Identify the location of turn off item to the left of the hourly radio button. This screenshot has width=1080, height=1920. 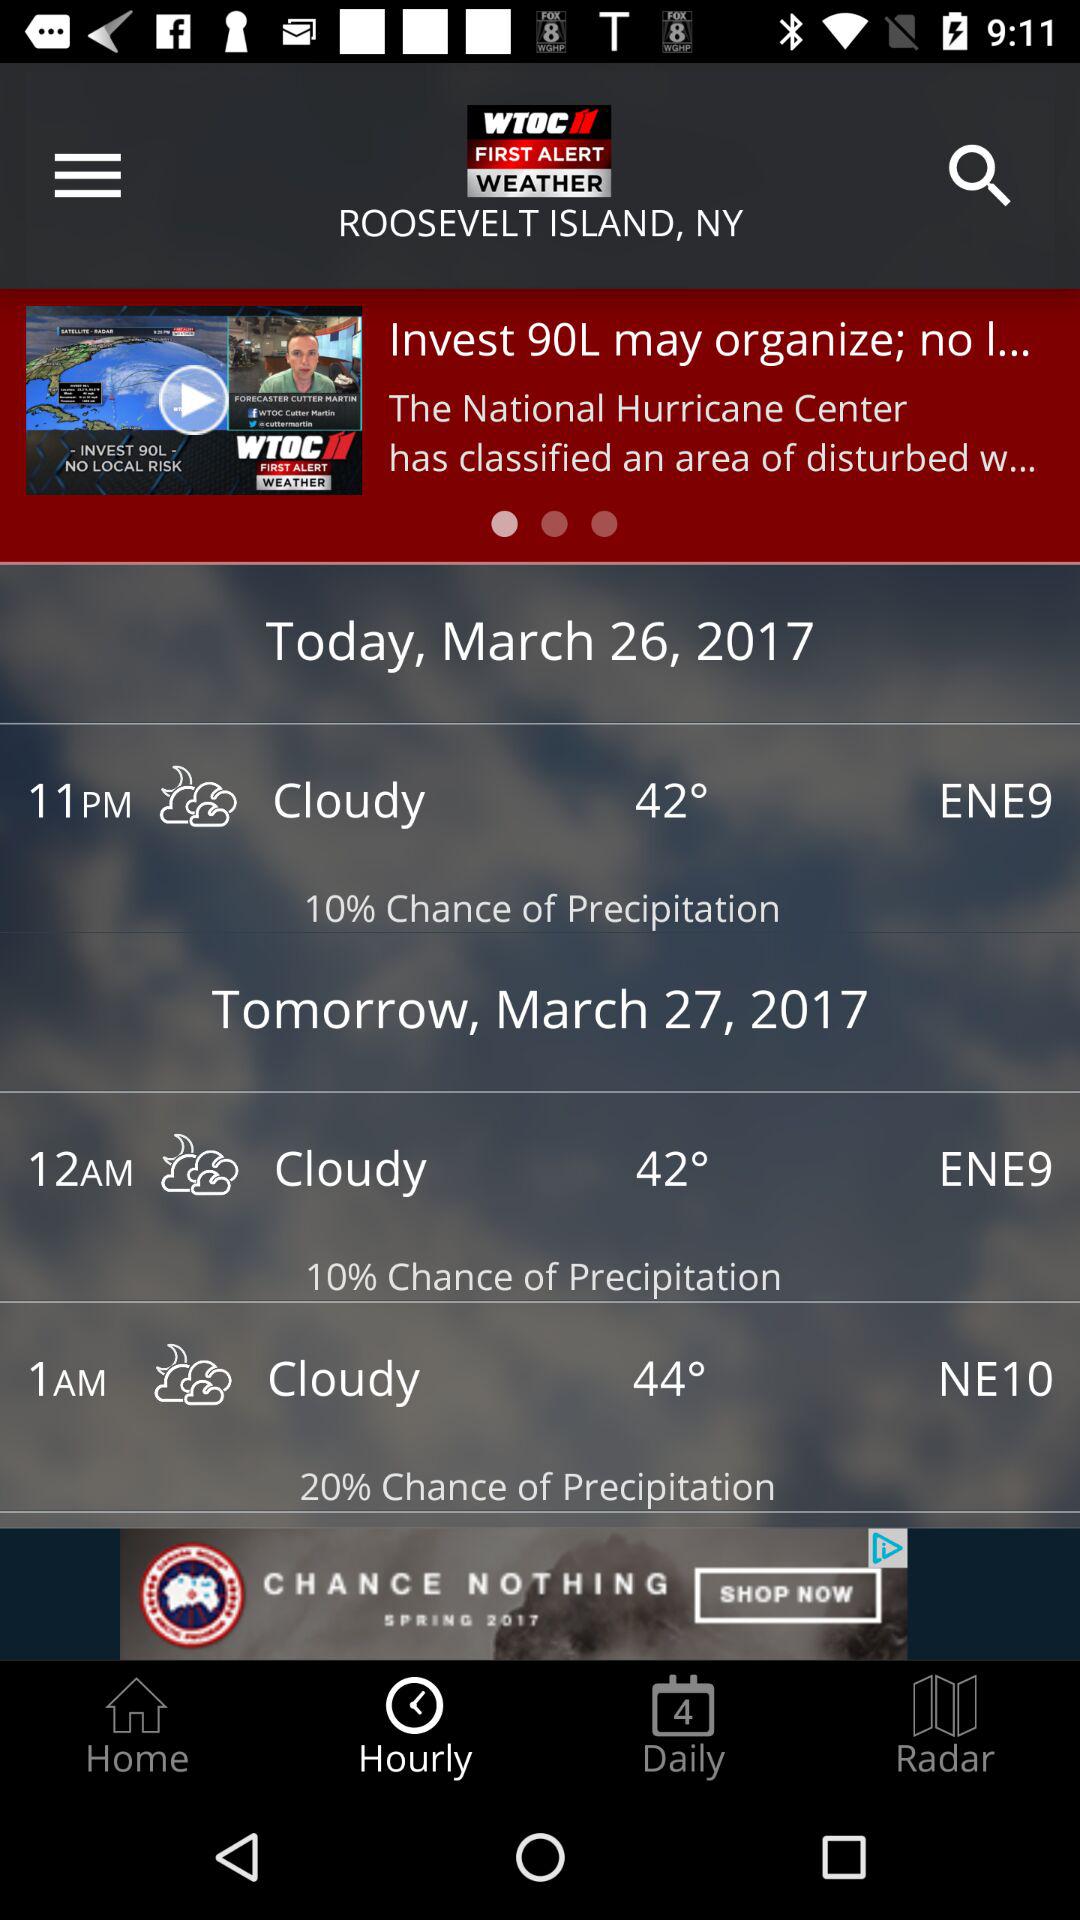
(136, 1726).